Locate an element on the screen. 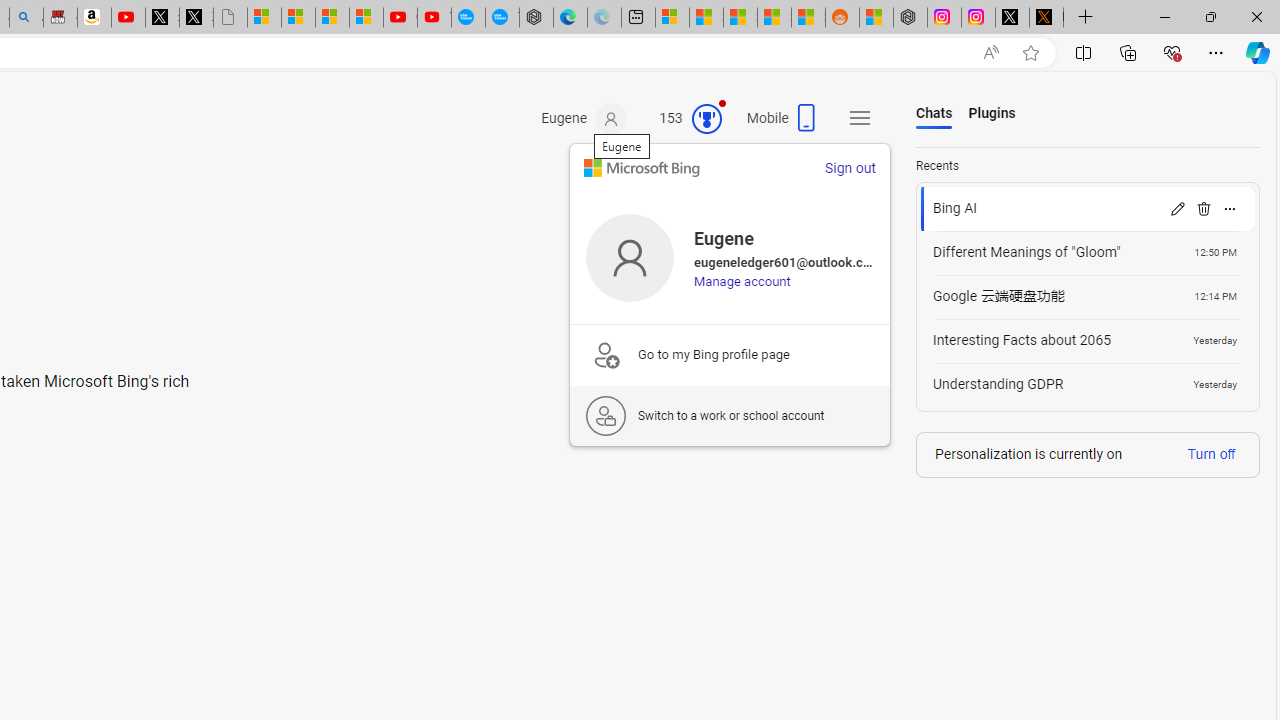  Log in to X / X is located at coordinates (1012, 18).